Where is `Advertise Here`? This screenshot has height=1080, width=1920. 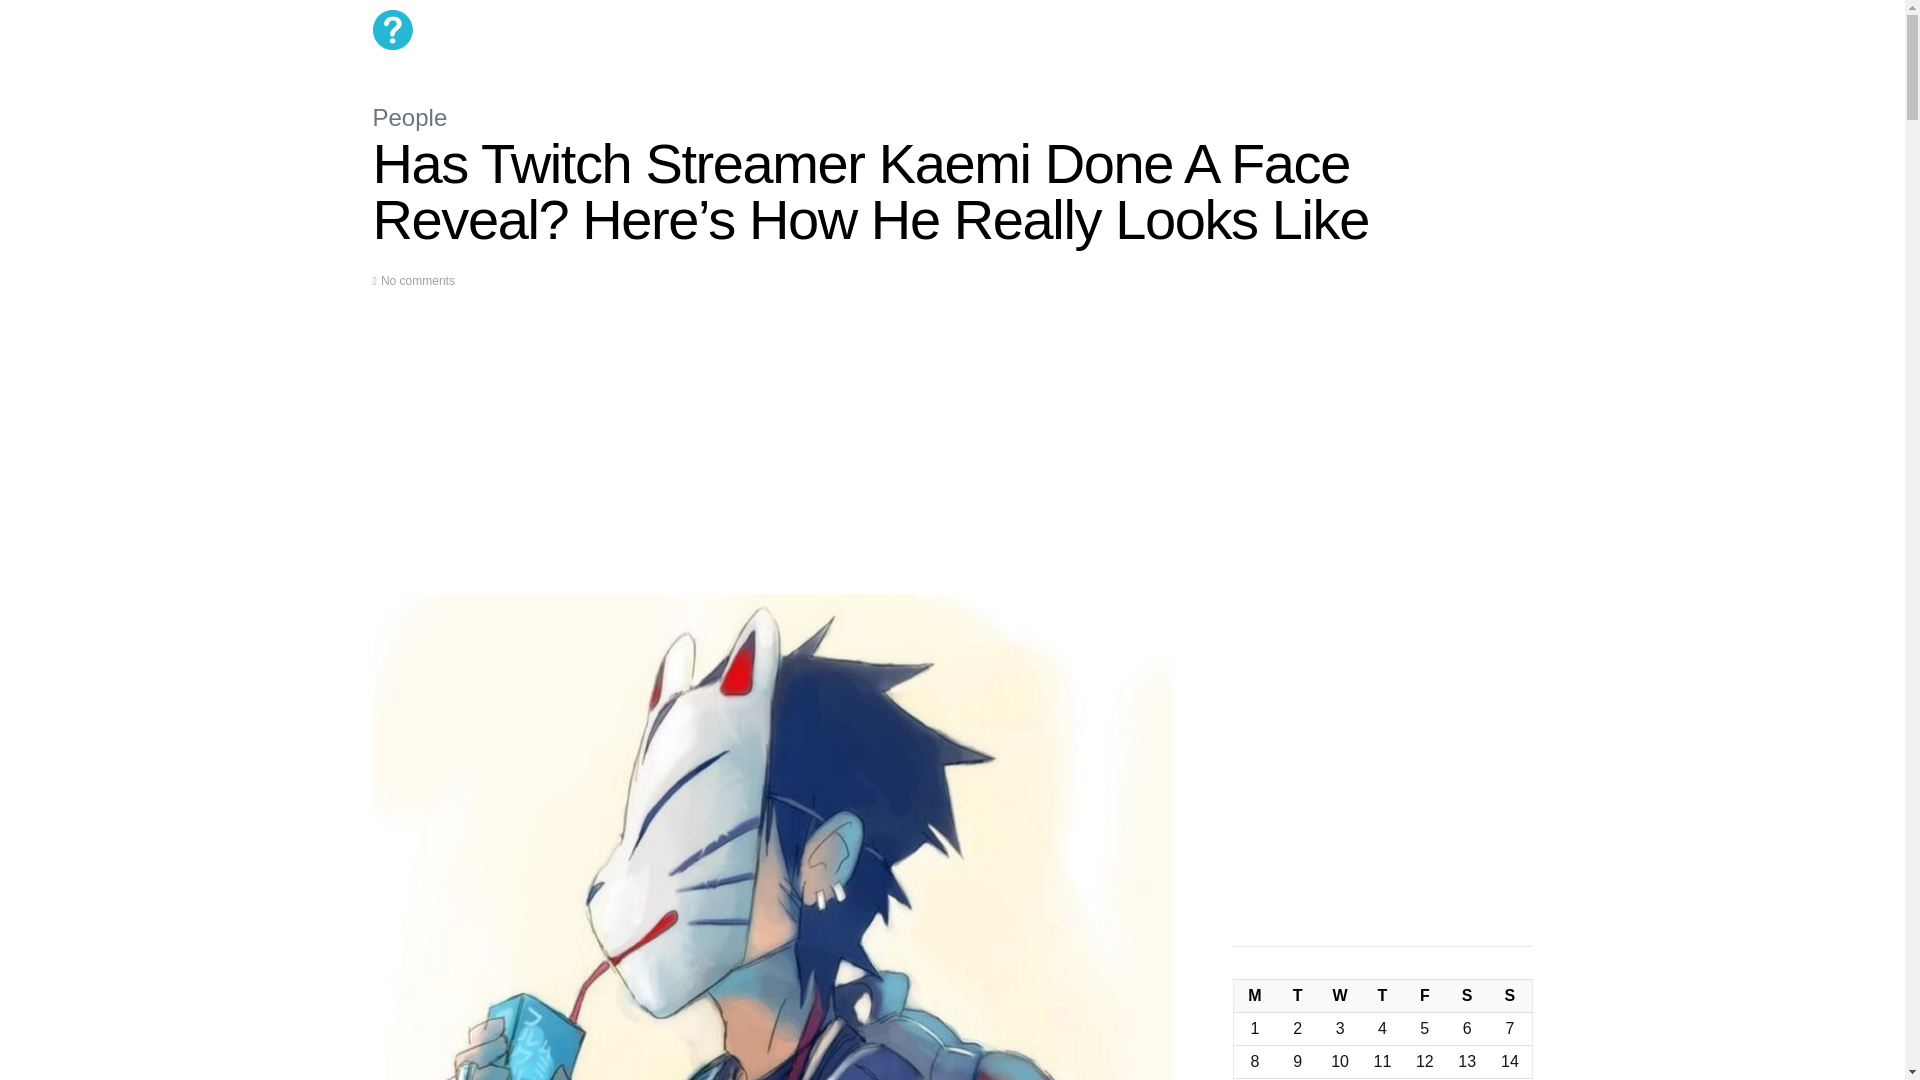 Advertise Here is located at coordinates (986, 30).